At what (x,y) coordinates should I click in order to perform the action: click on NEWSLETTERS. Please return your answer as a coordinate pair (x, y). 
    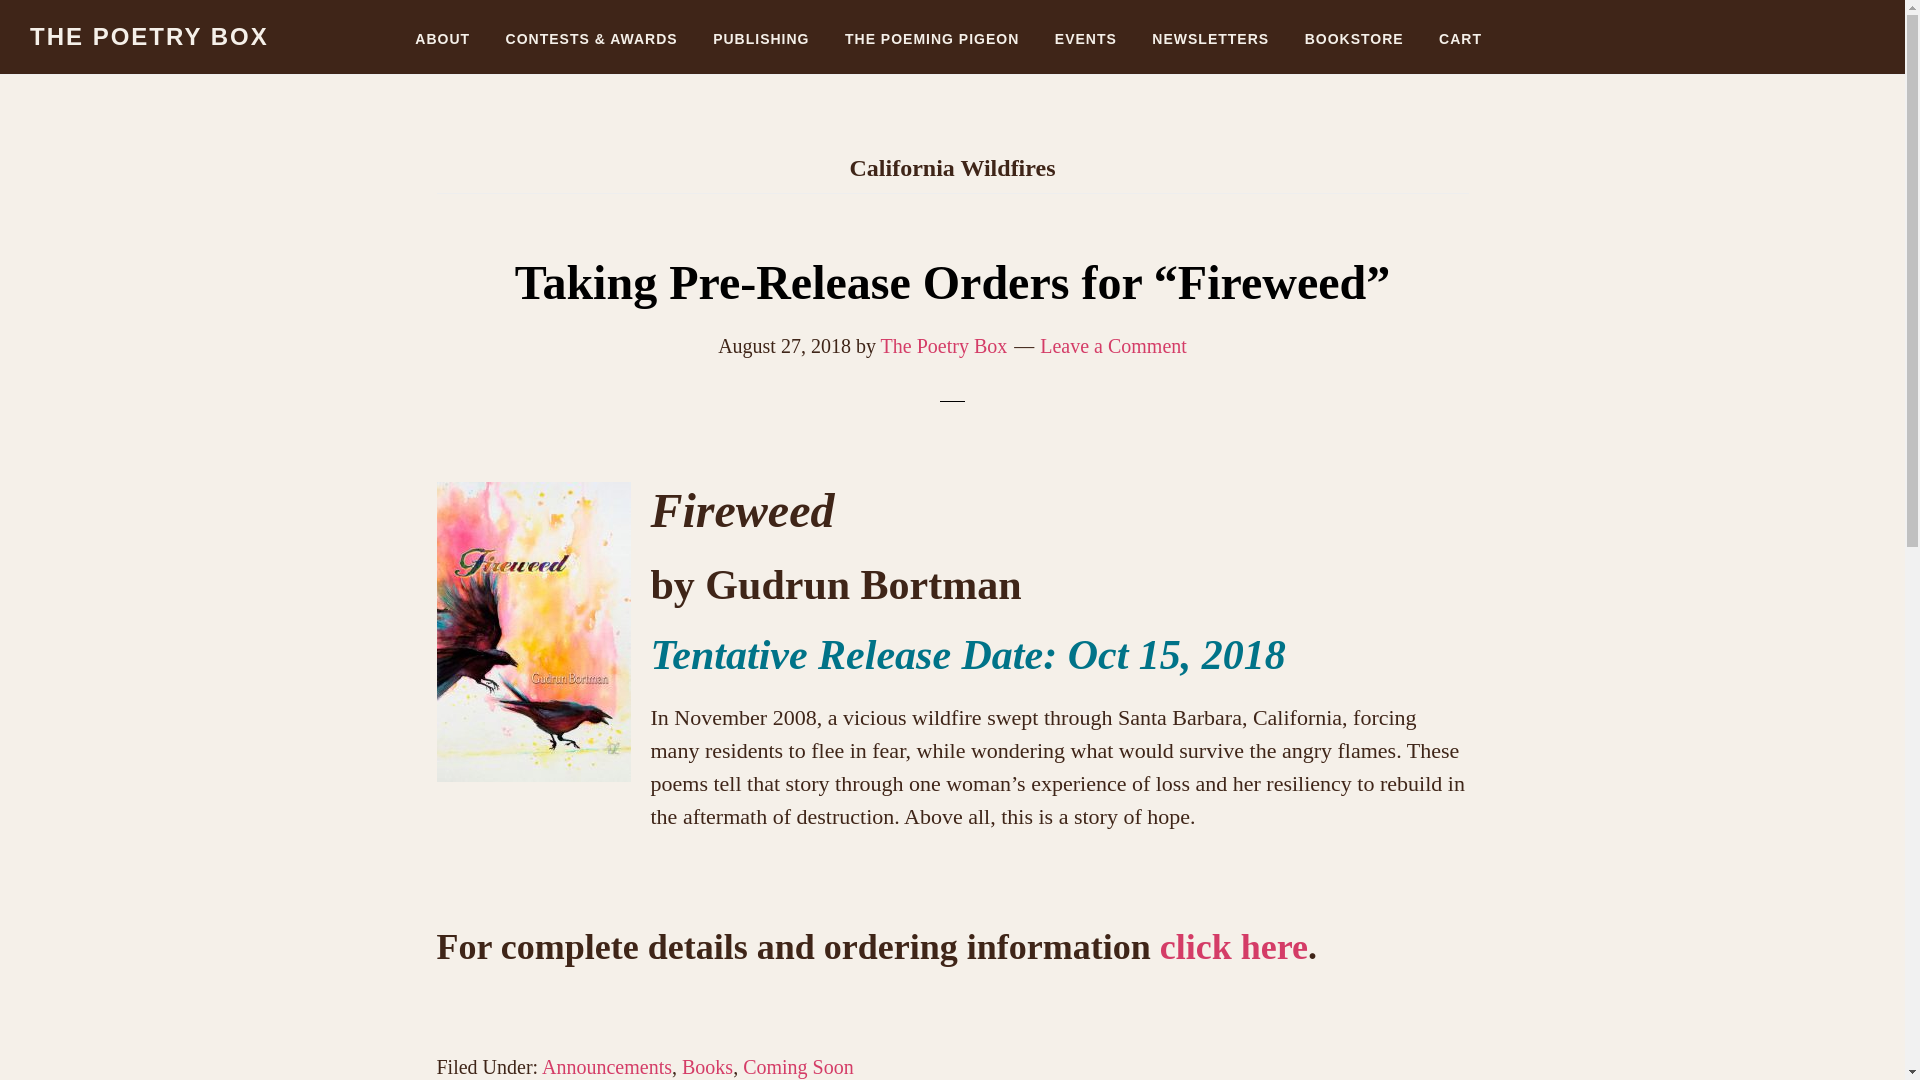
    Looking at the image, I should click on (1210, 30).